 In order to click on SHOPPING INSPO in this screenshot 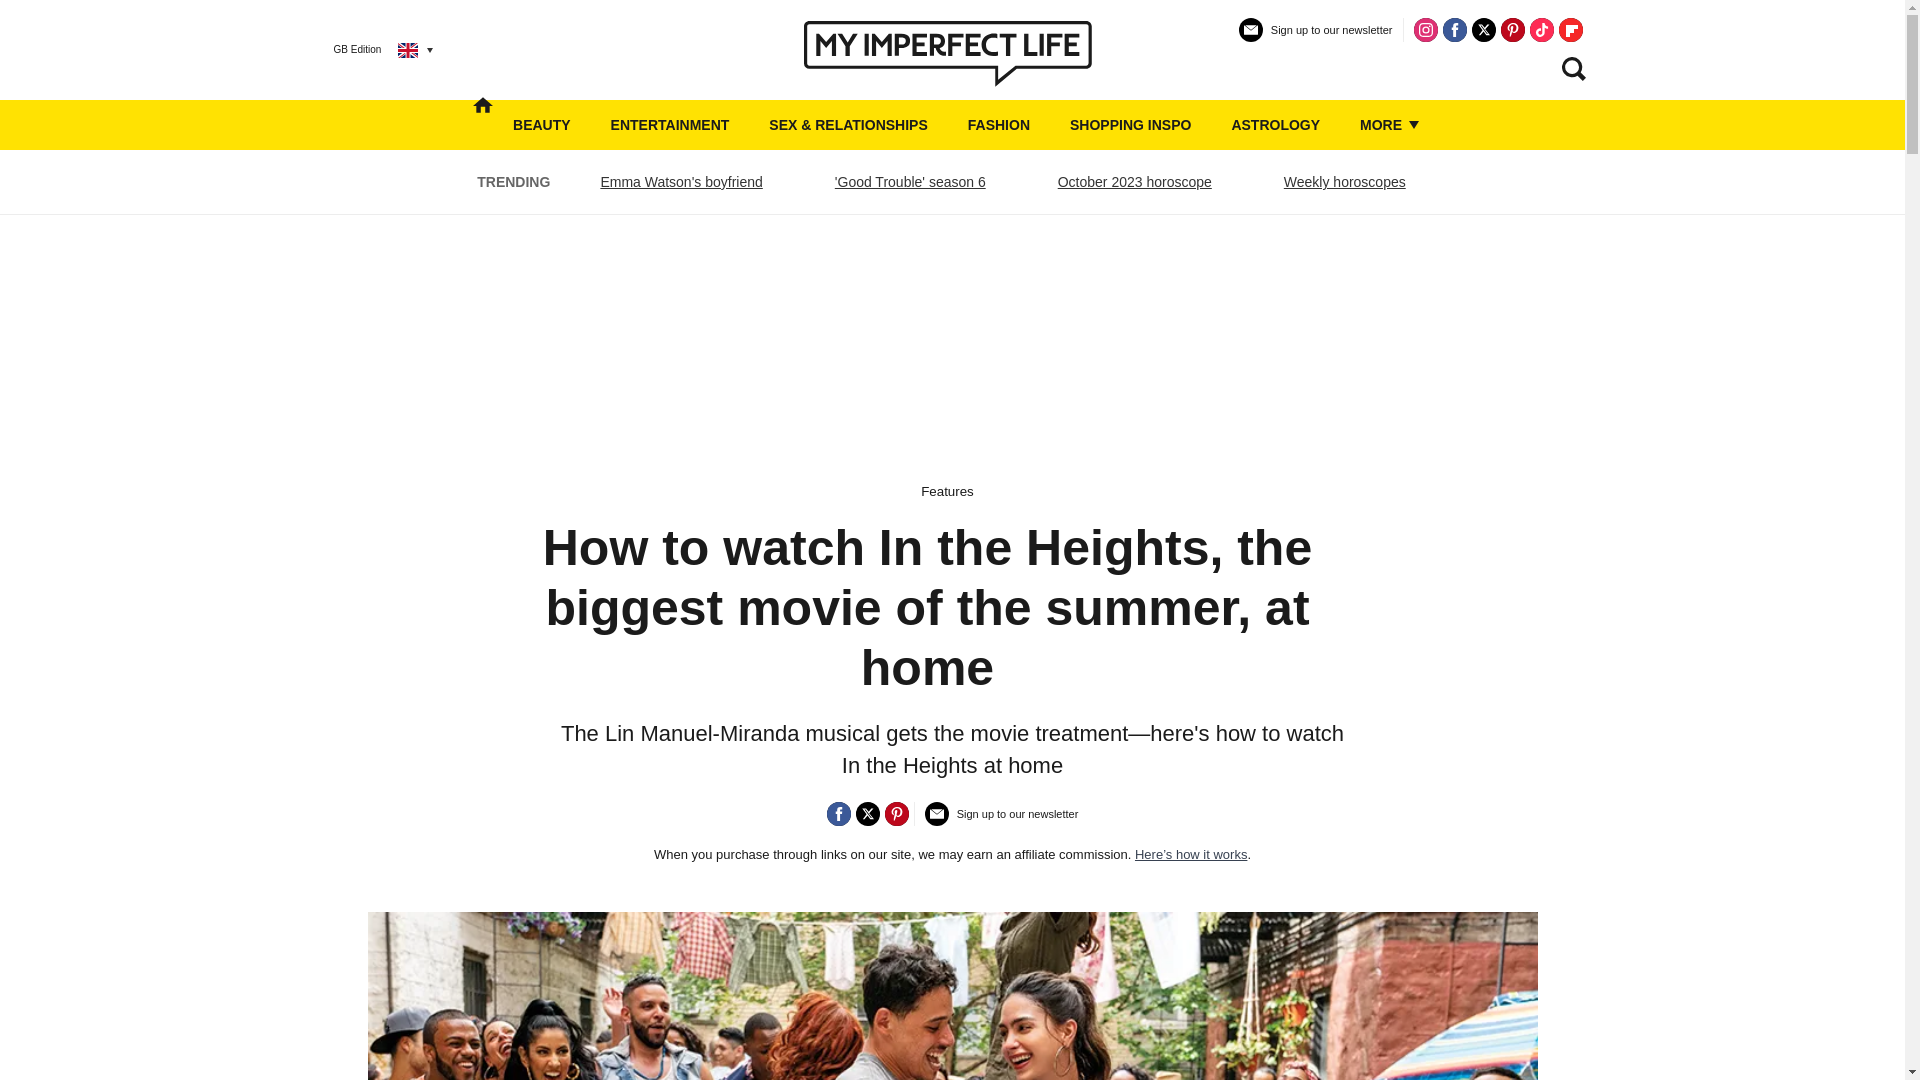, I will do `click(1130, 125)`.